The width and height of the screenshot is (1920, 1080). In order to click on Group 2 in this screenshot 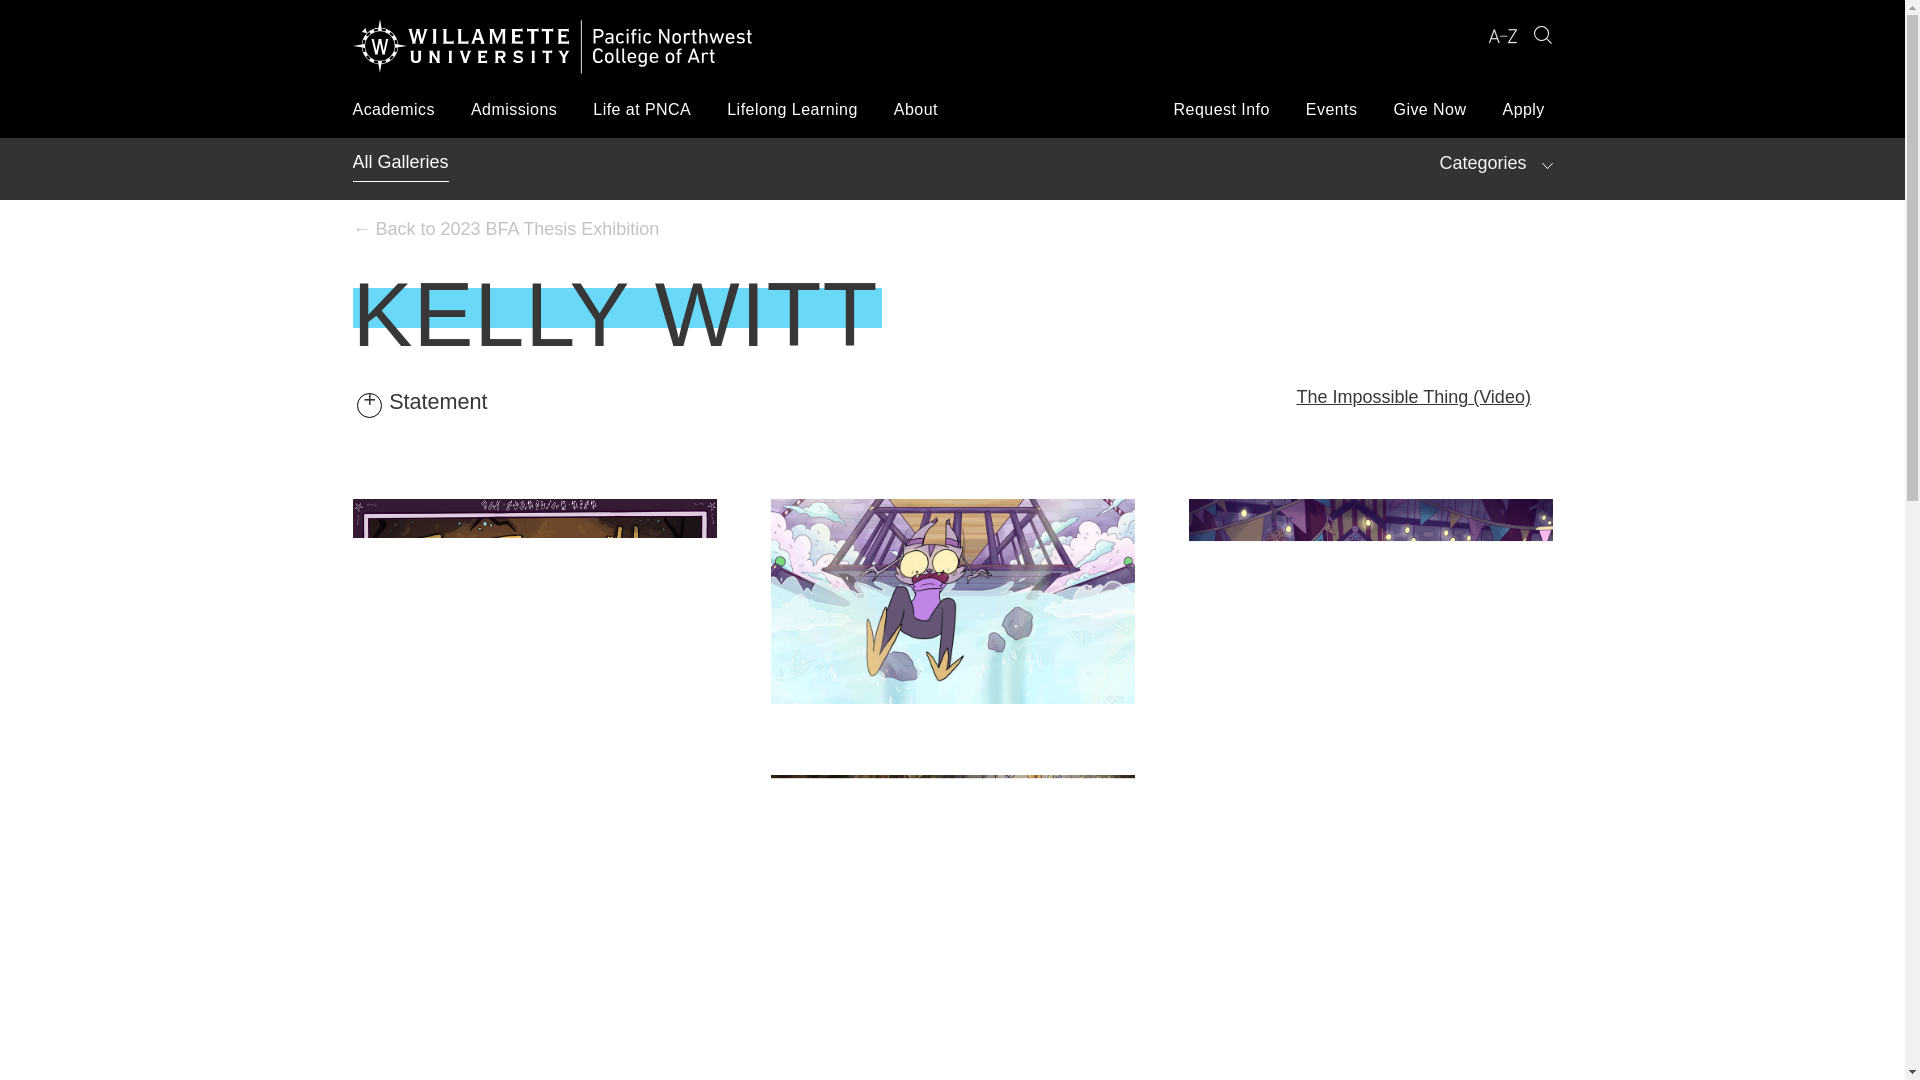, I will do `click(1542, 36)`.